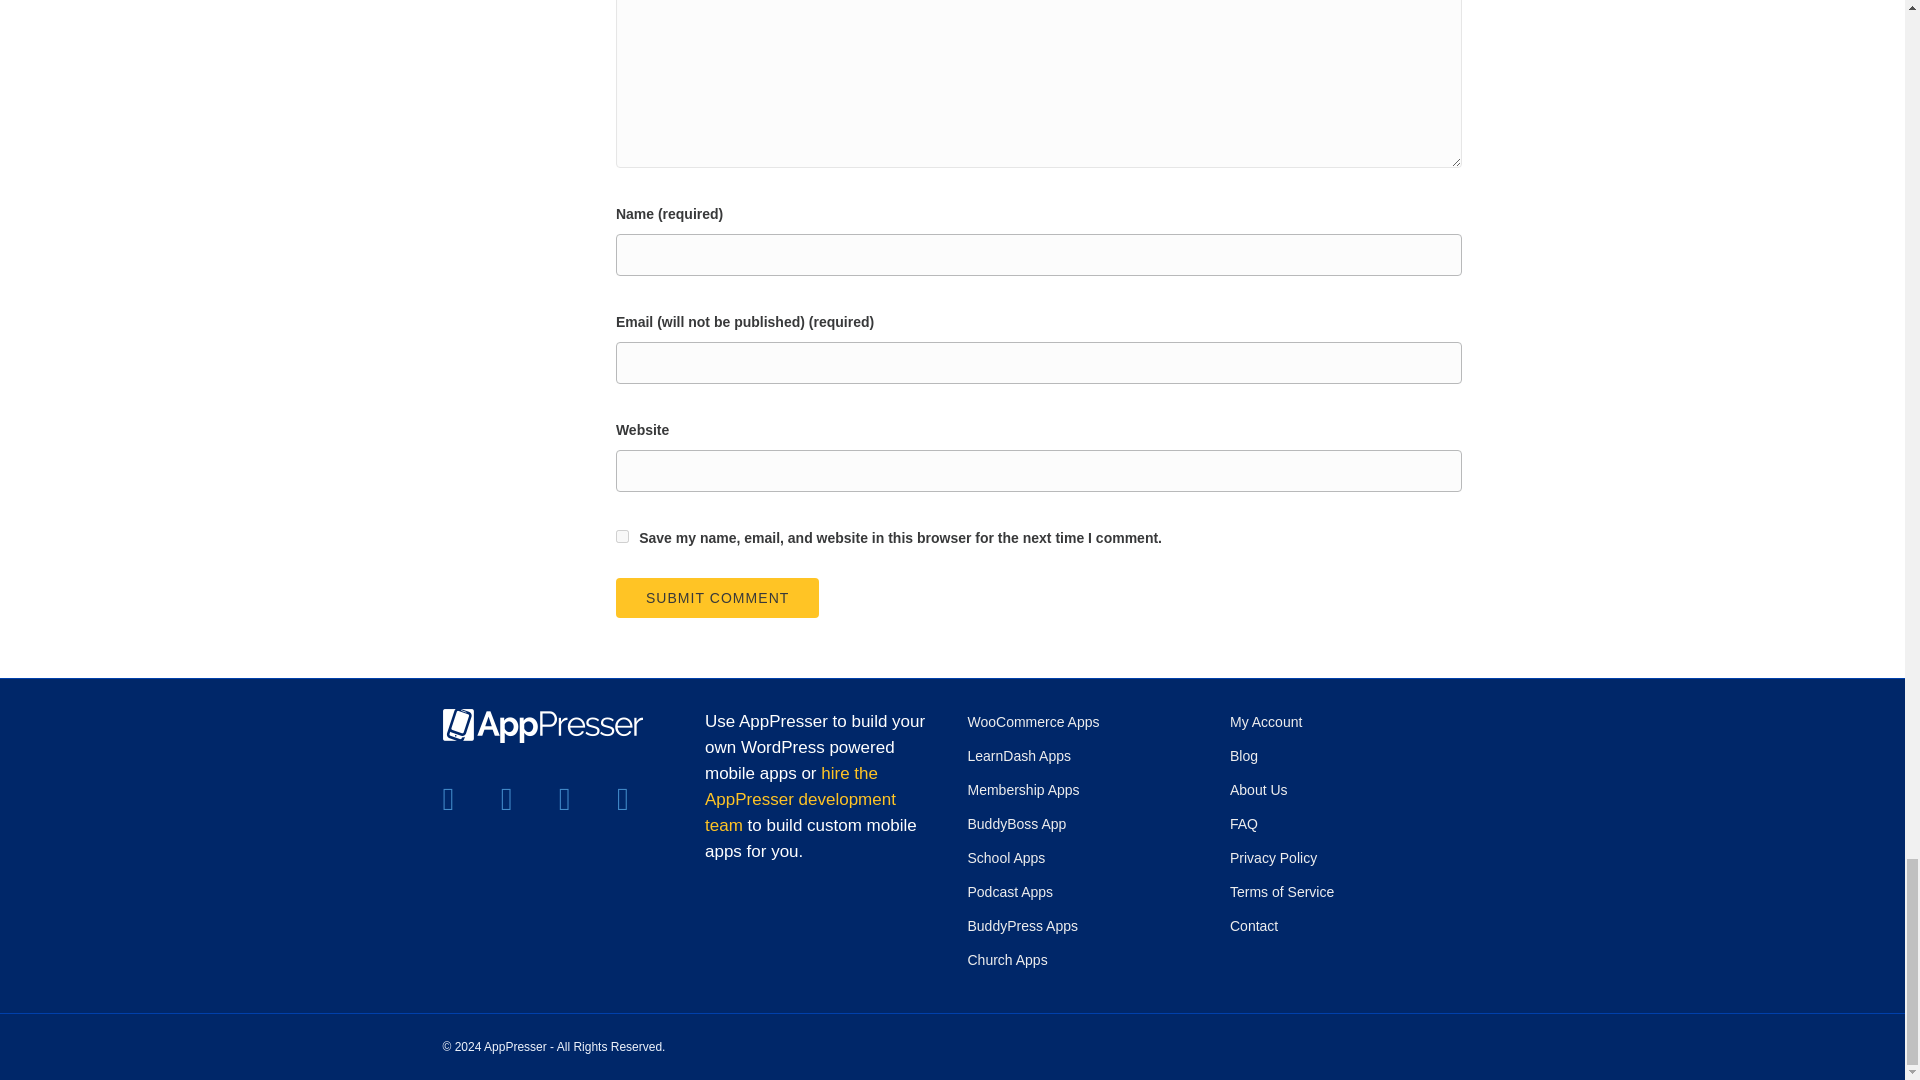  Describe the element at coordinates (800, 798) in the screenshot. I see `Custom Mobile App Development Services` at that location.